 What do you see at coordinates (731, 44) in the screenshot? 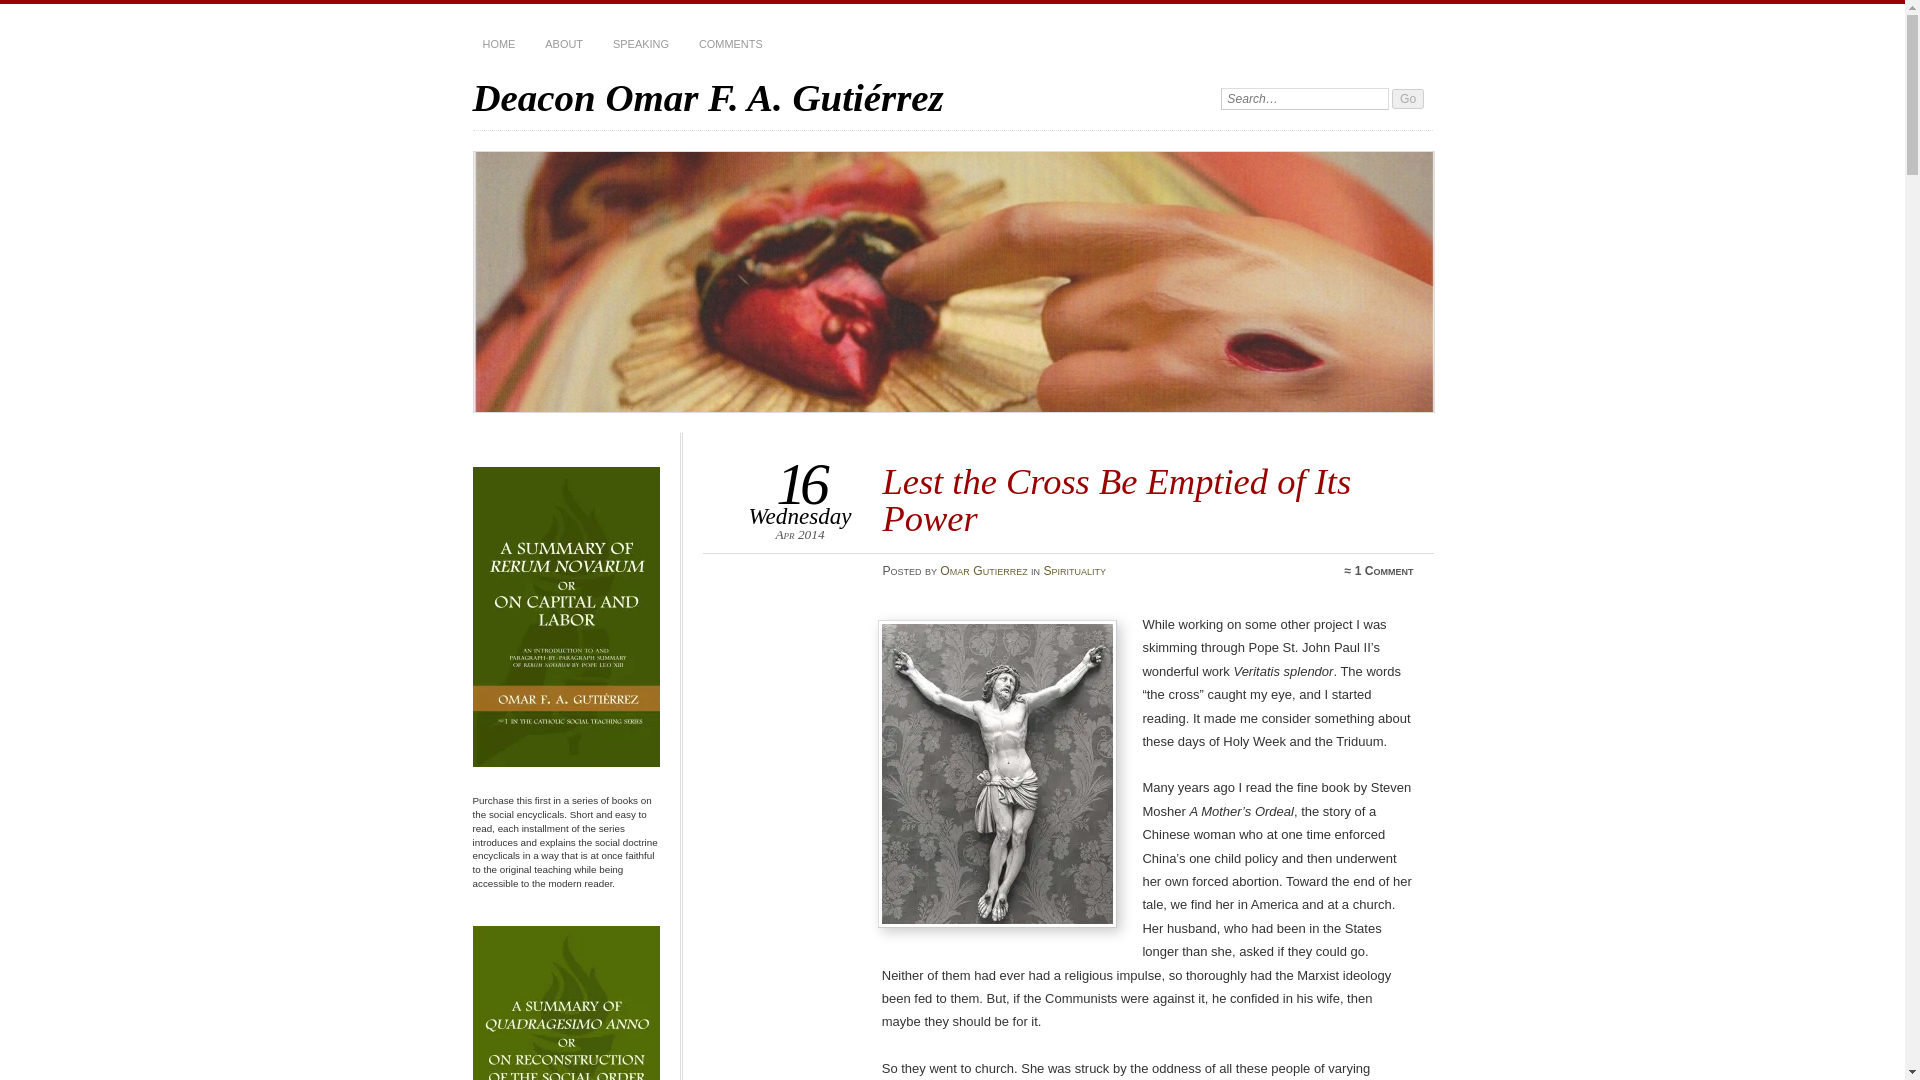
I see `COMMENTS` at bounding box center [731, 44].